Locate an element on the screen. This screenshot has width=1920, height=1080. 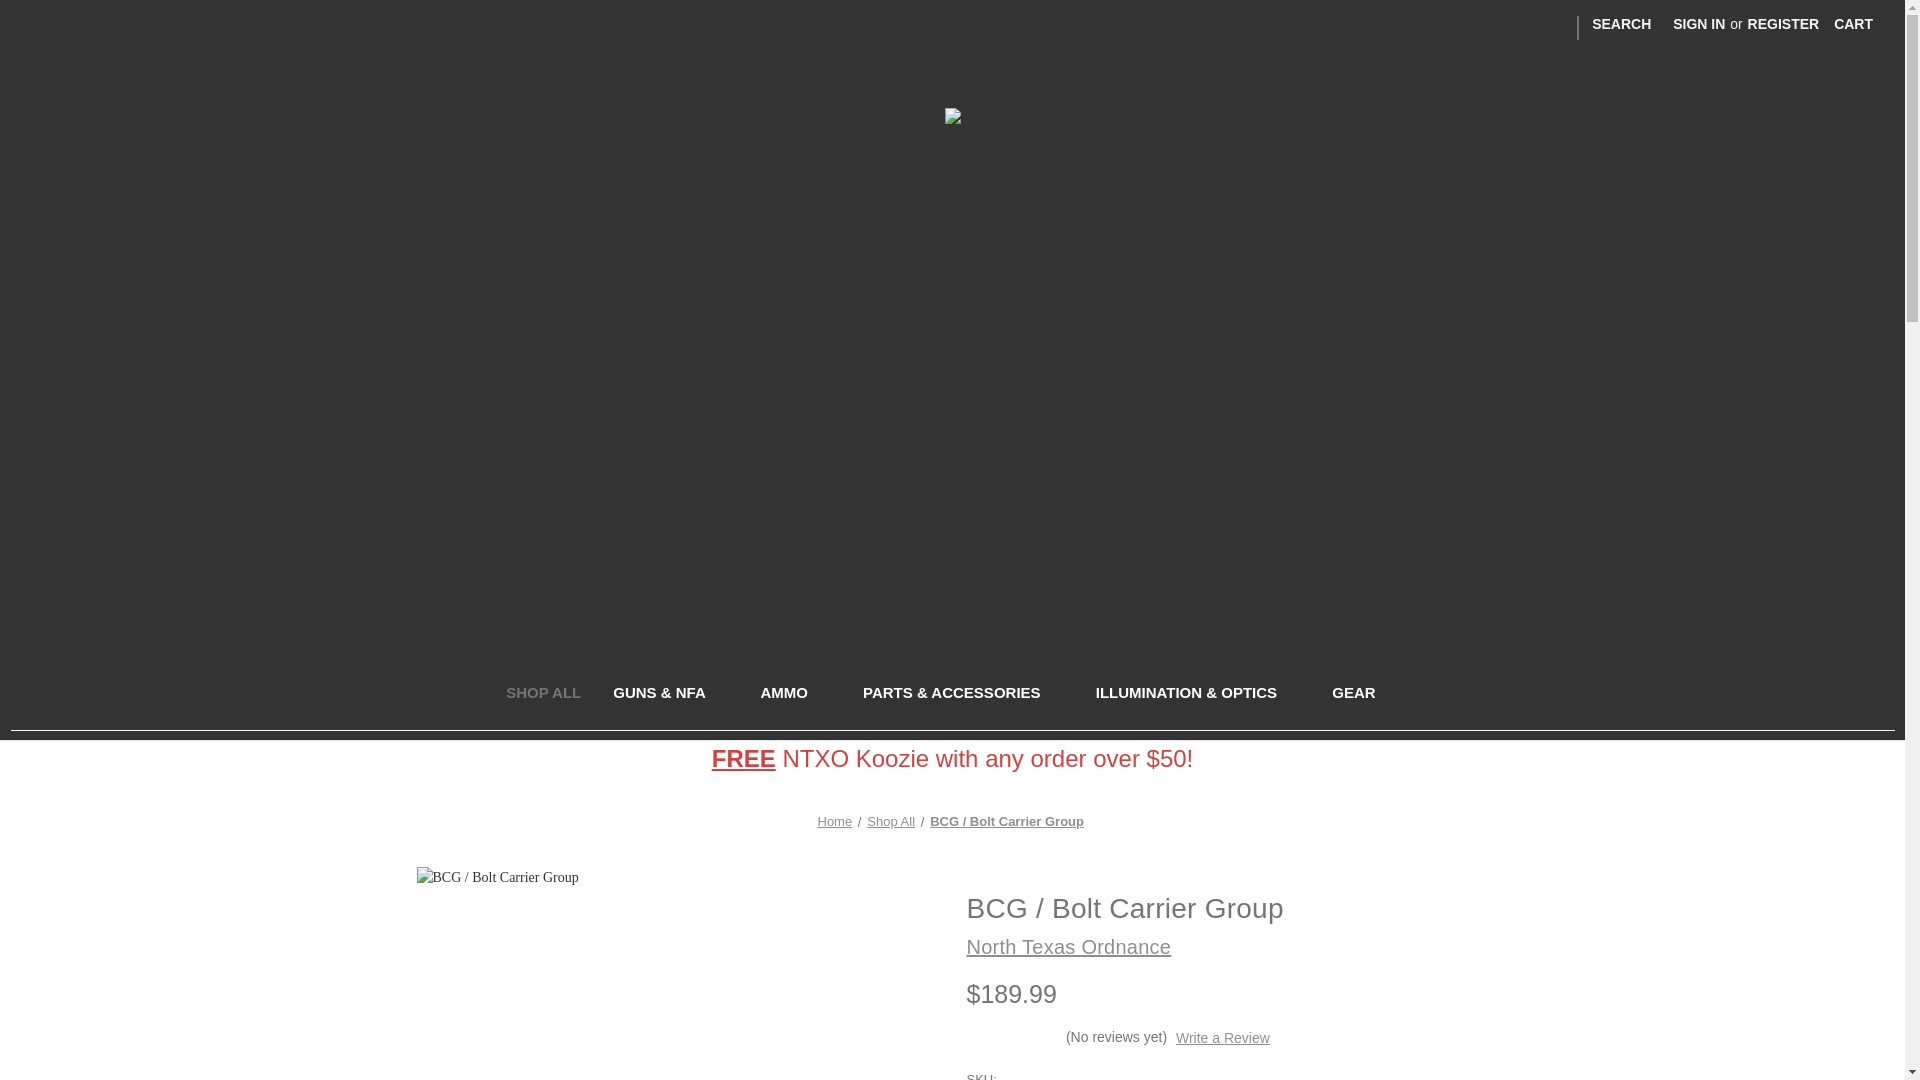
SHOP ALL is located at coordinates (543, 695).